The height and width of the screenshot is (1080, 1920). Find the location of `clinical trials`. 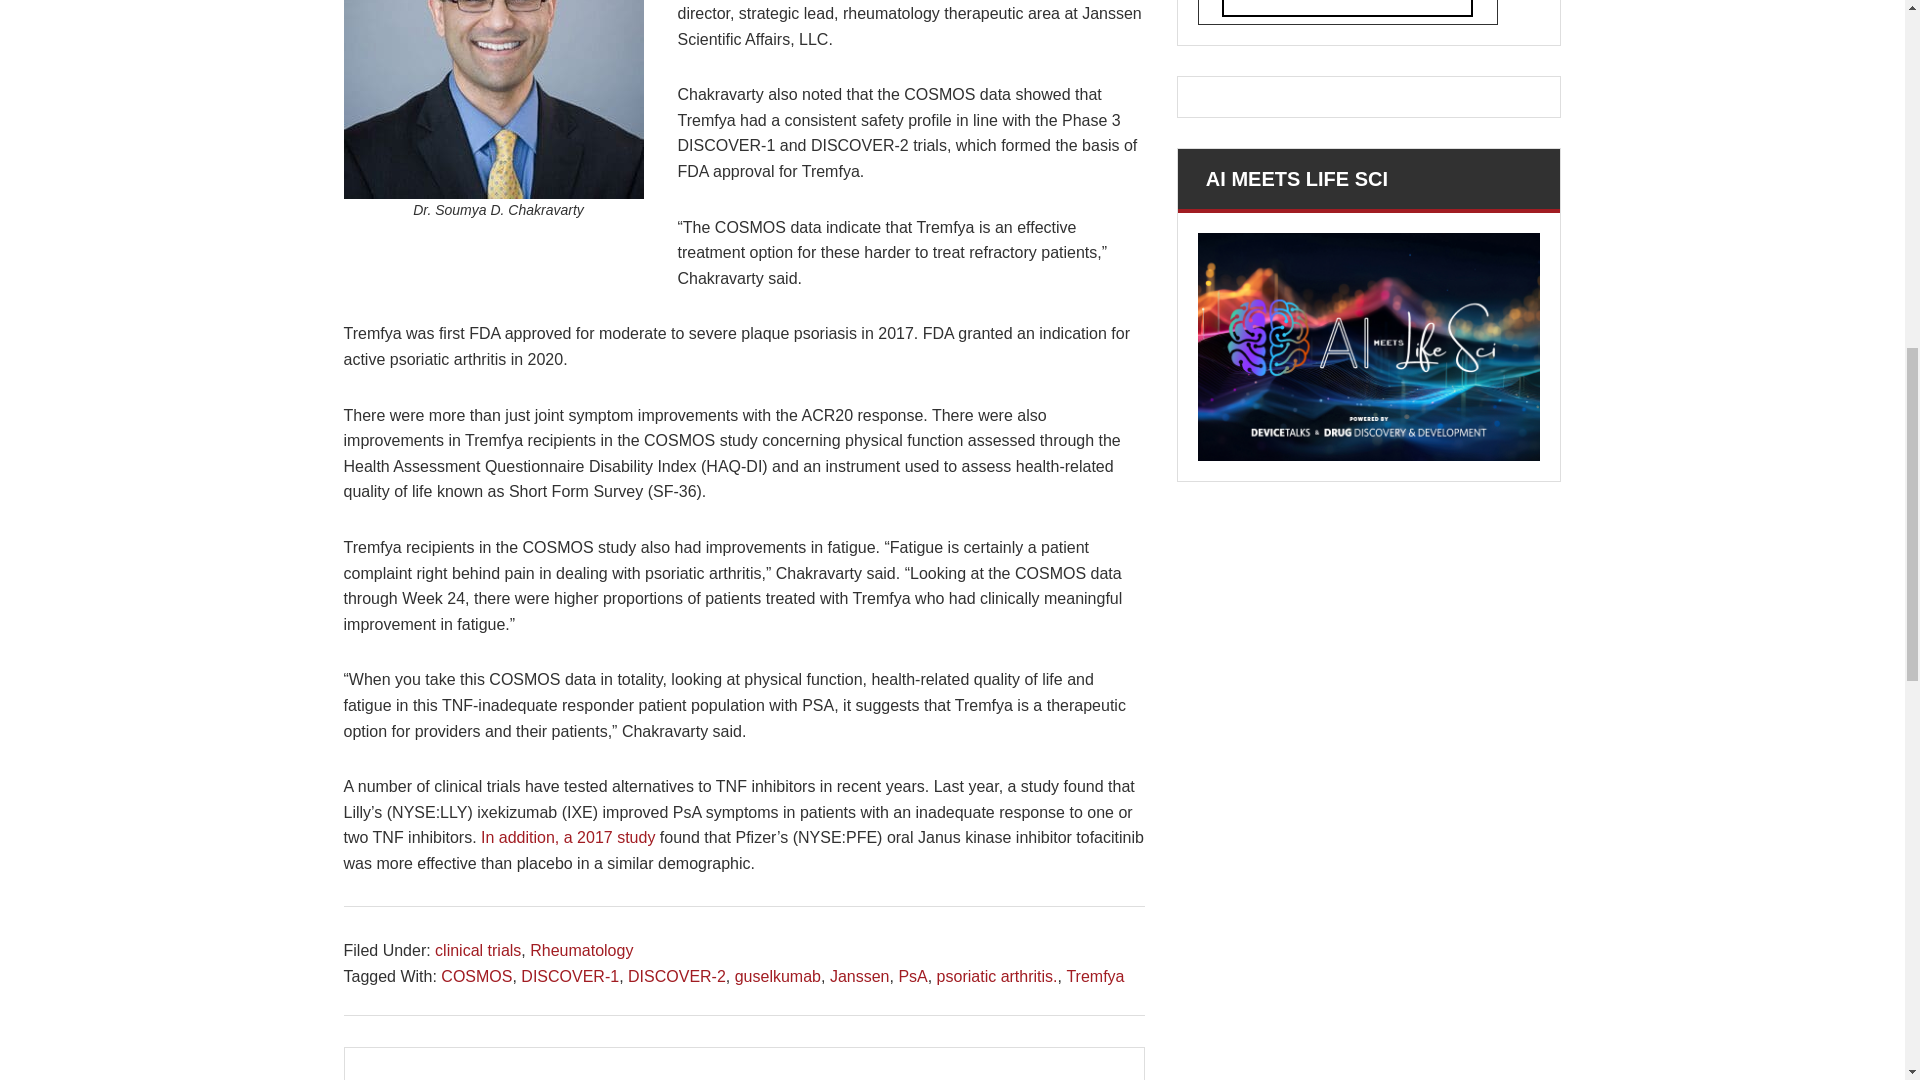

clinical trials is located at coordinates (478, 950).